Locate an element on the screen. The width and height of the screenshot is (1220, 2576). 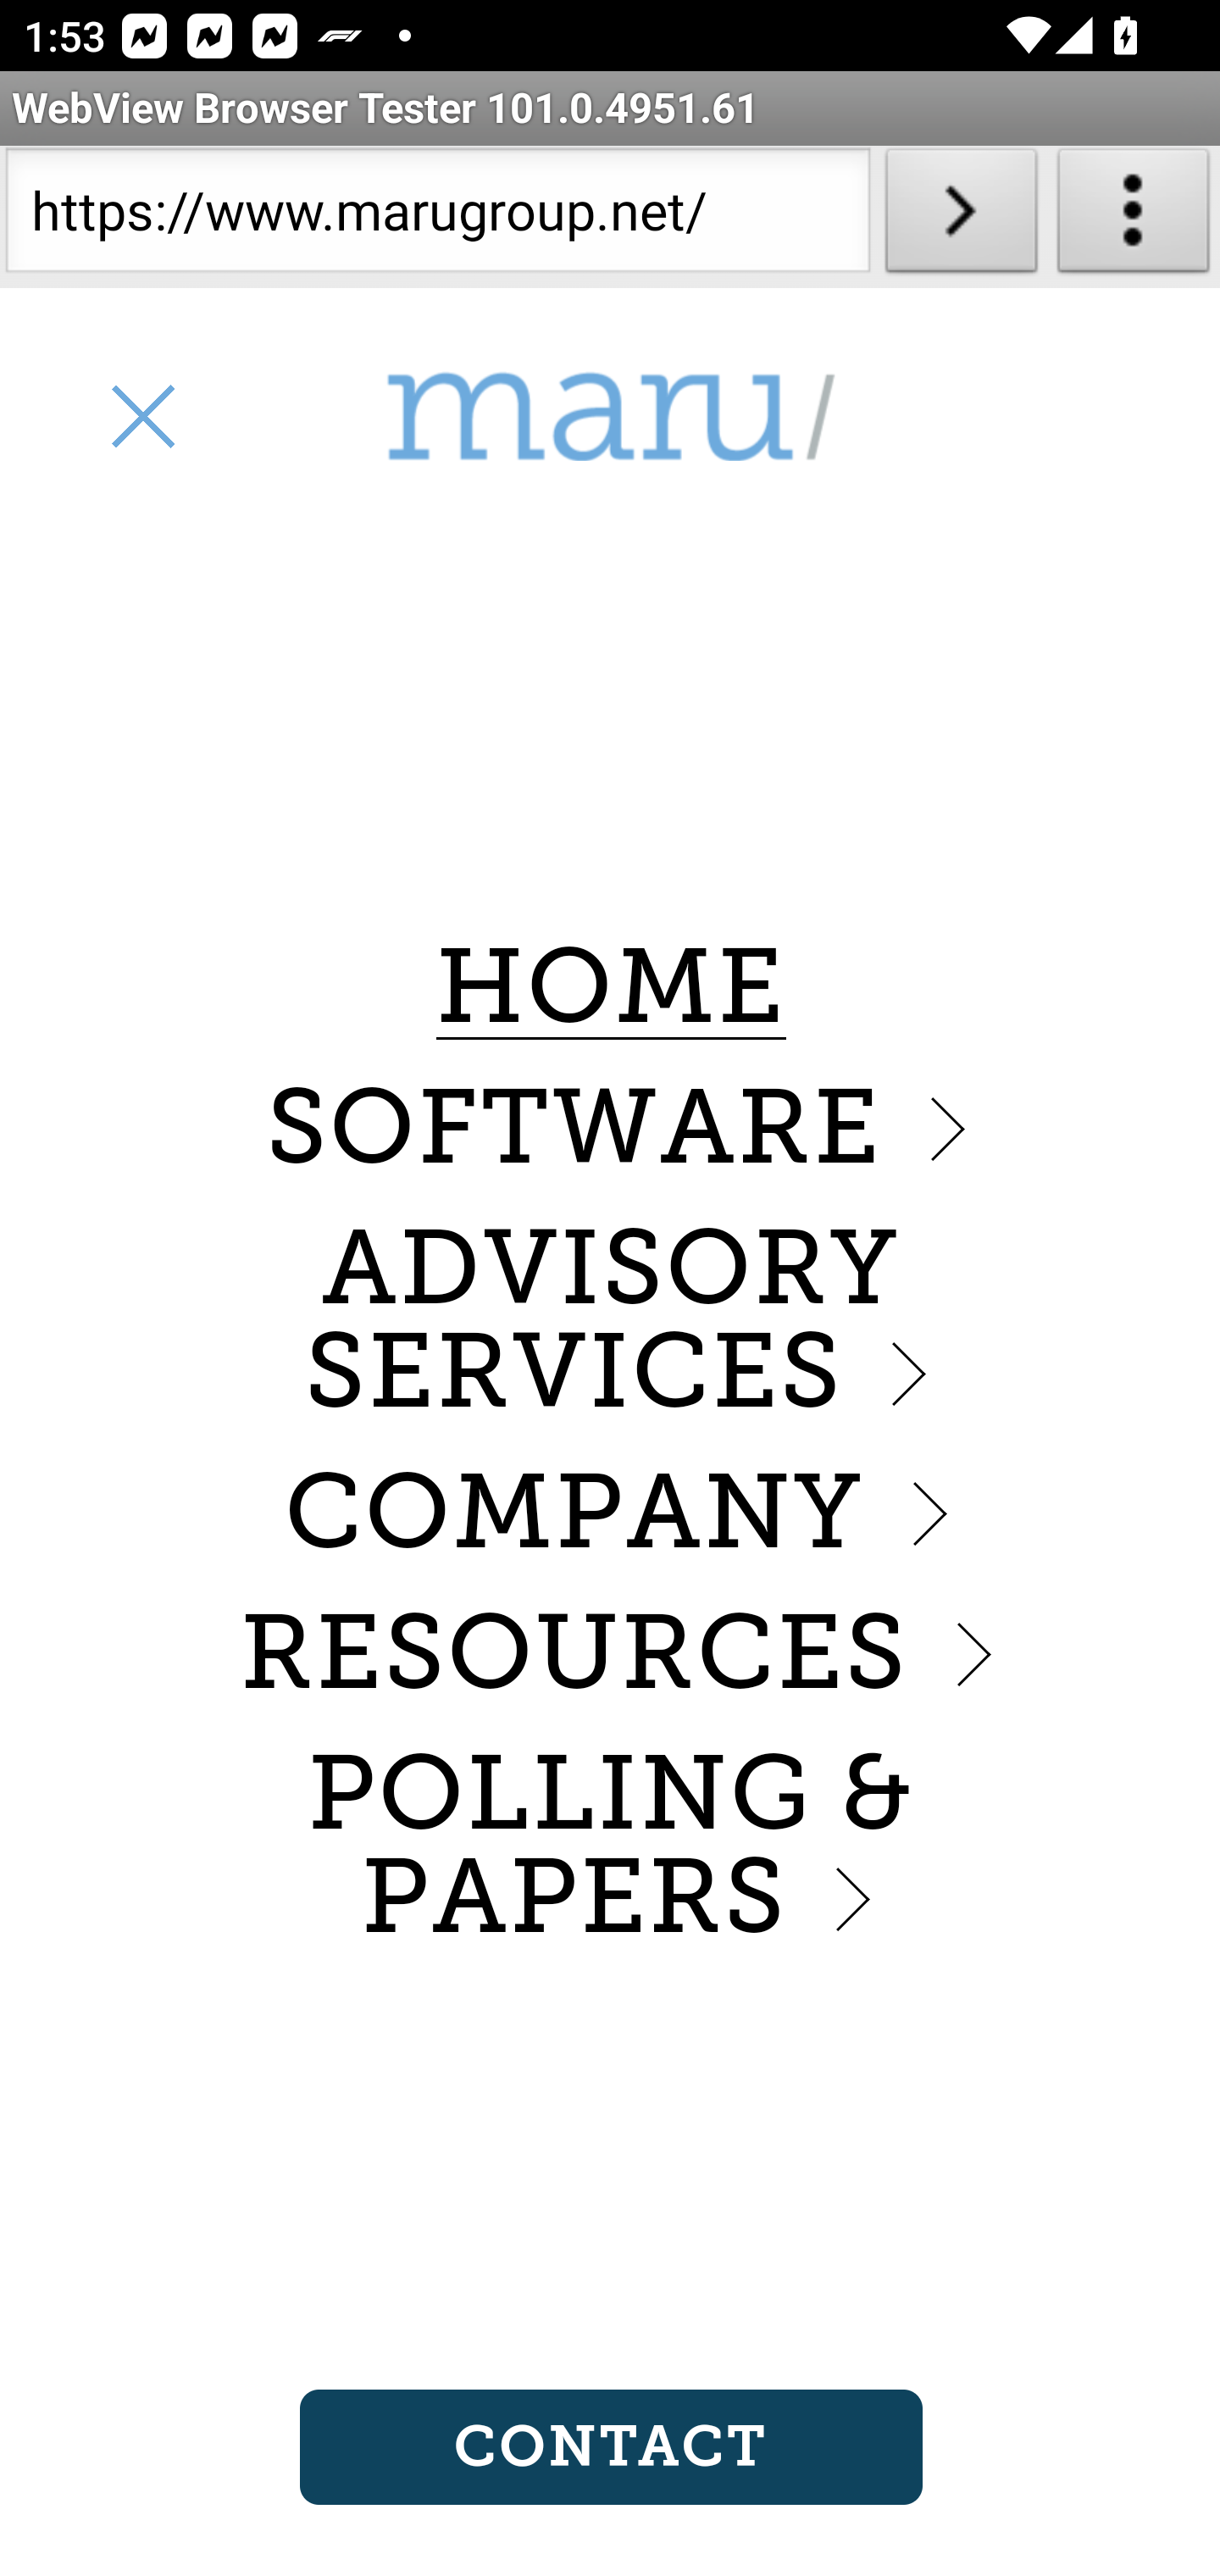
FOLDER: SOFTWARE FOLDER:SOFTWARE is located at coordinates (611, 1127).